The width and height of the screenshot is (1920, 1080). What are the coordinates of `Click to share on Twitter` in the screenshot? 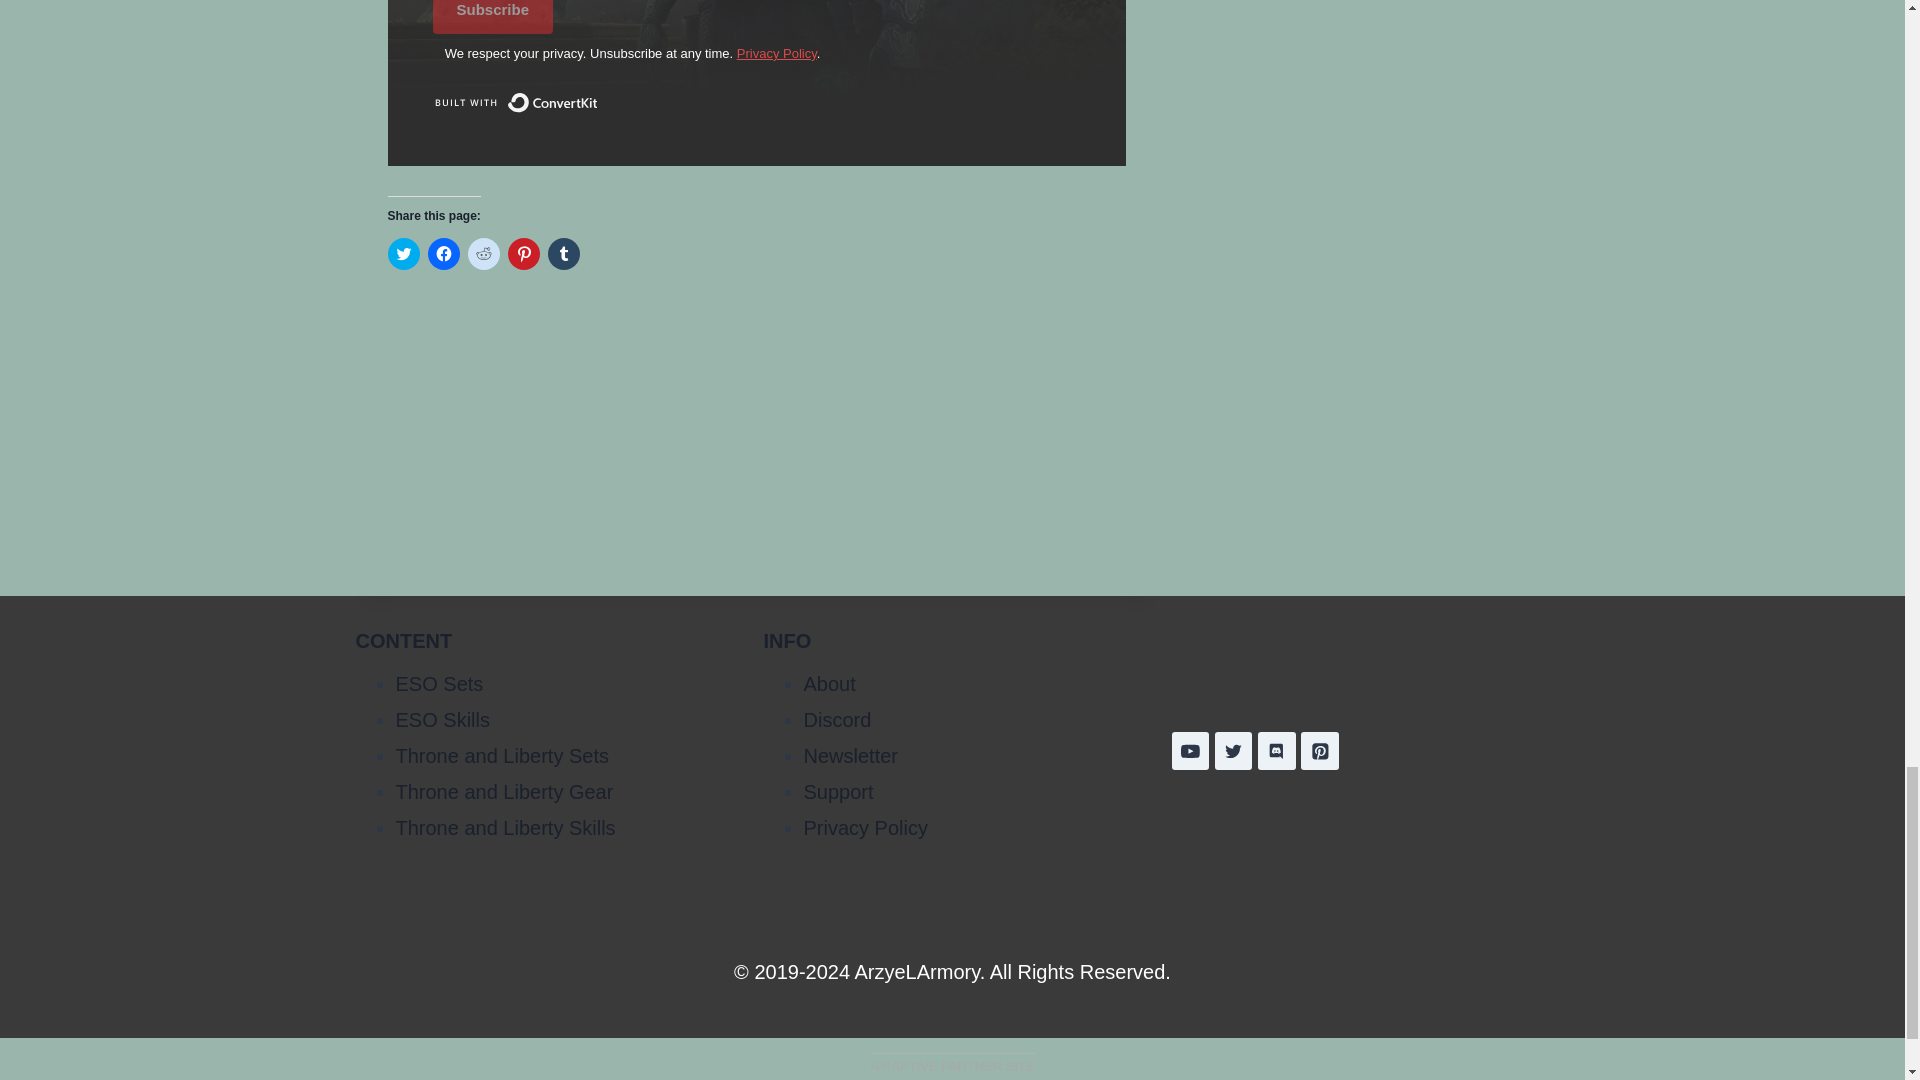 It's located at (404, 254).